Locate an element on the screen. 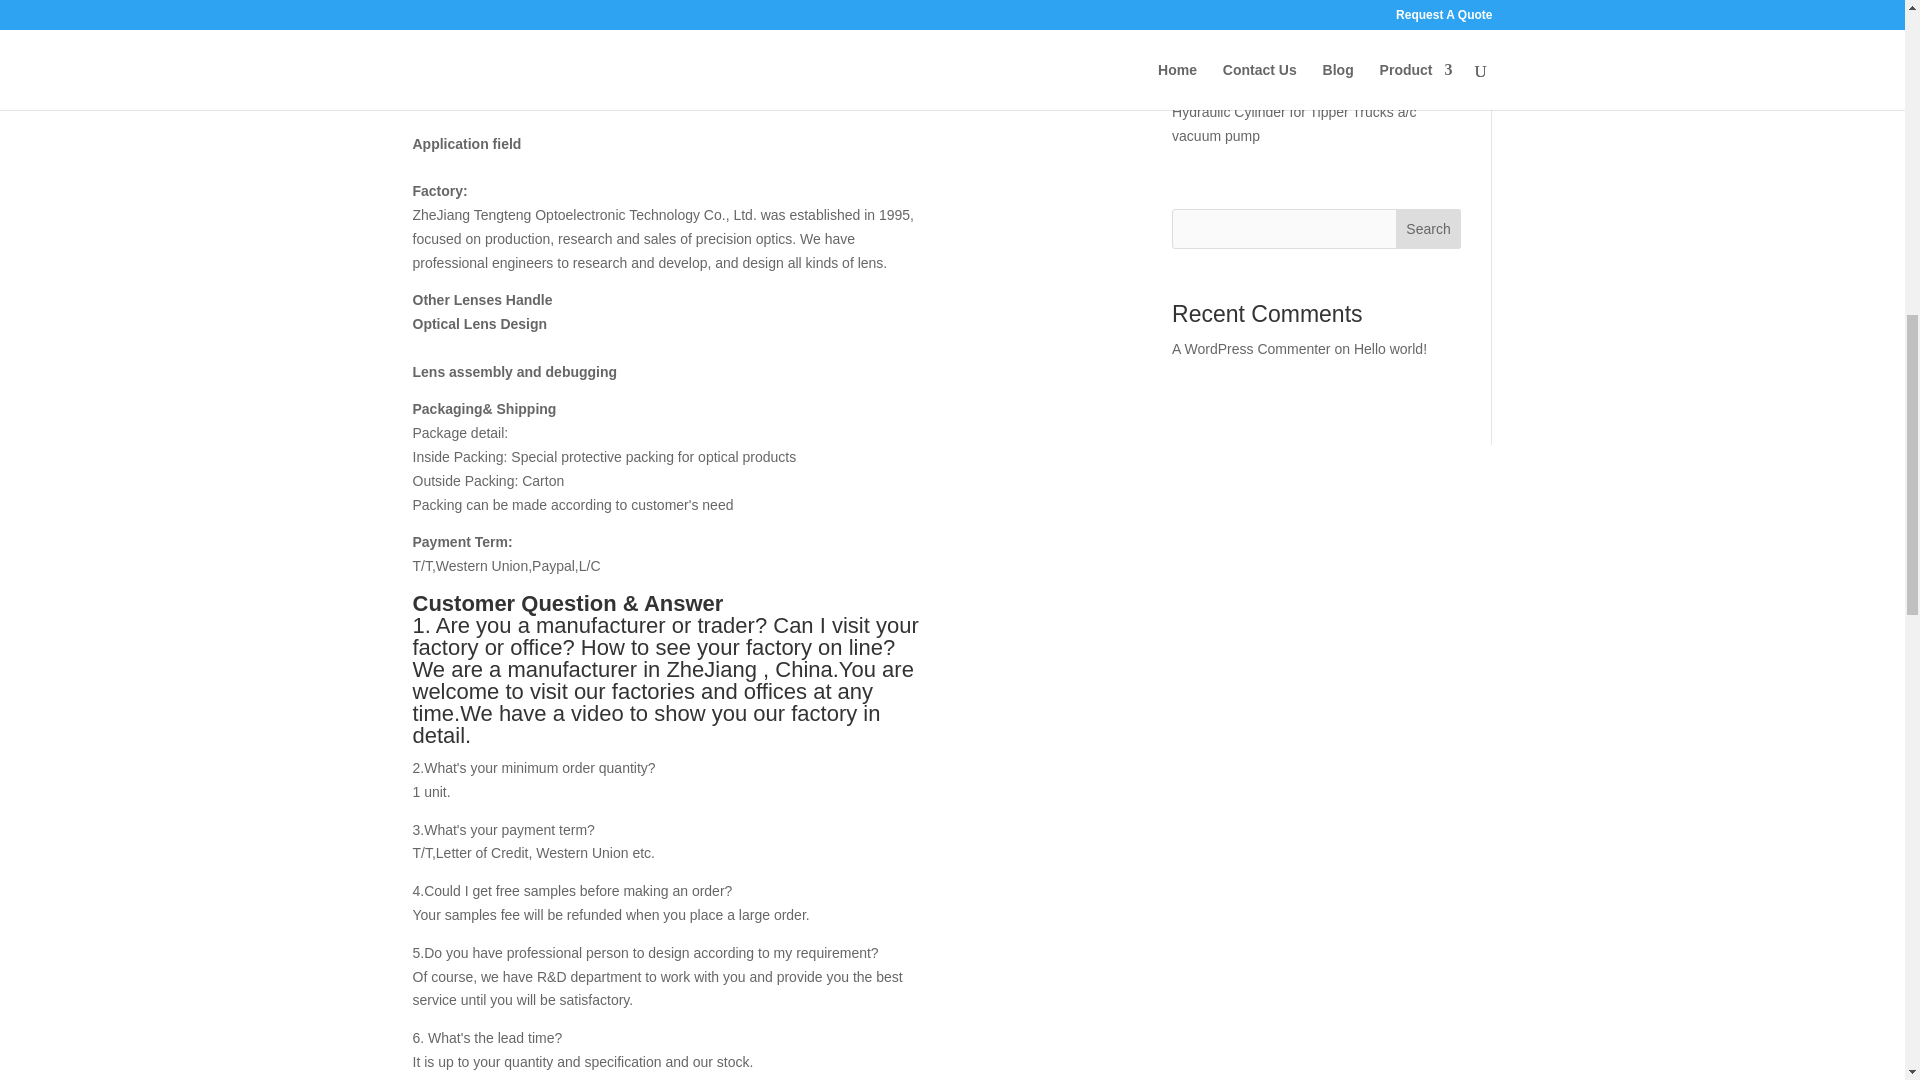 The width and height of the screenshot is (1920, 1080). Search is located at coordinates (1428, 229).